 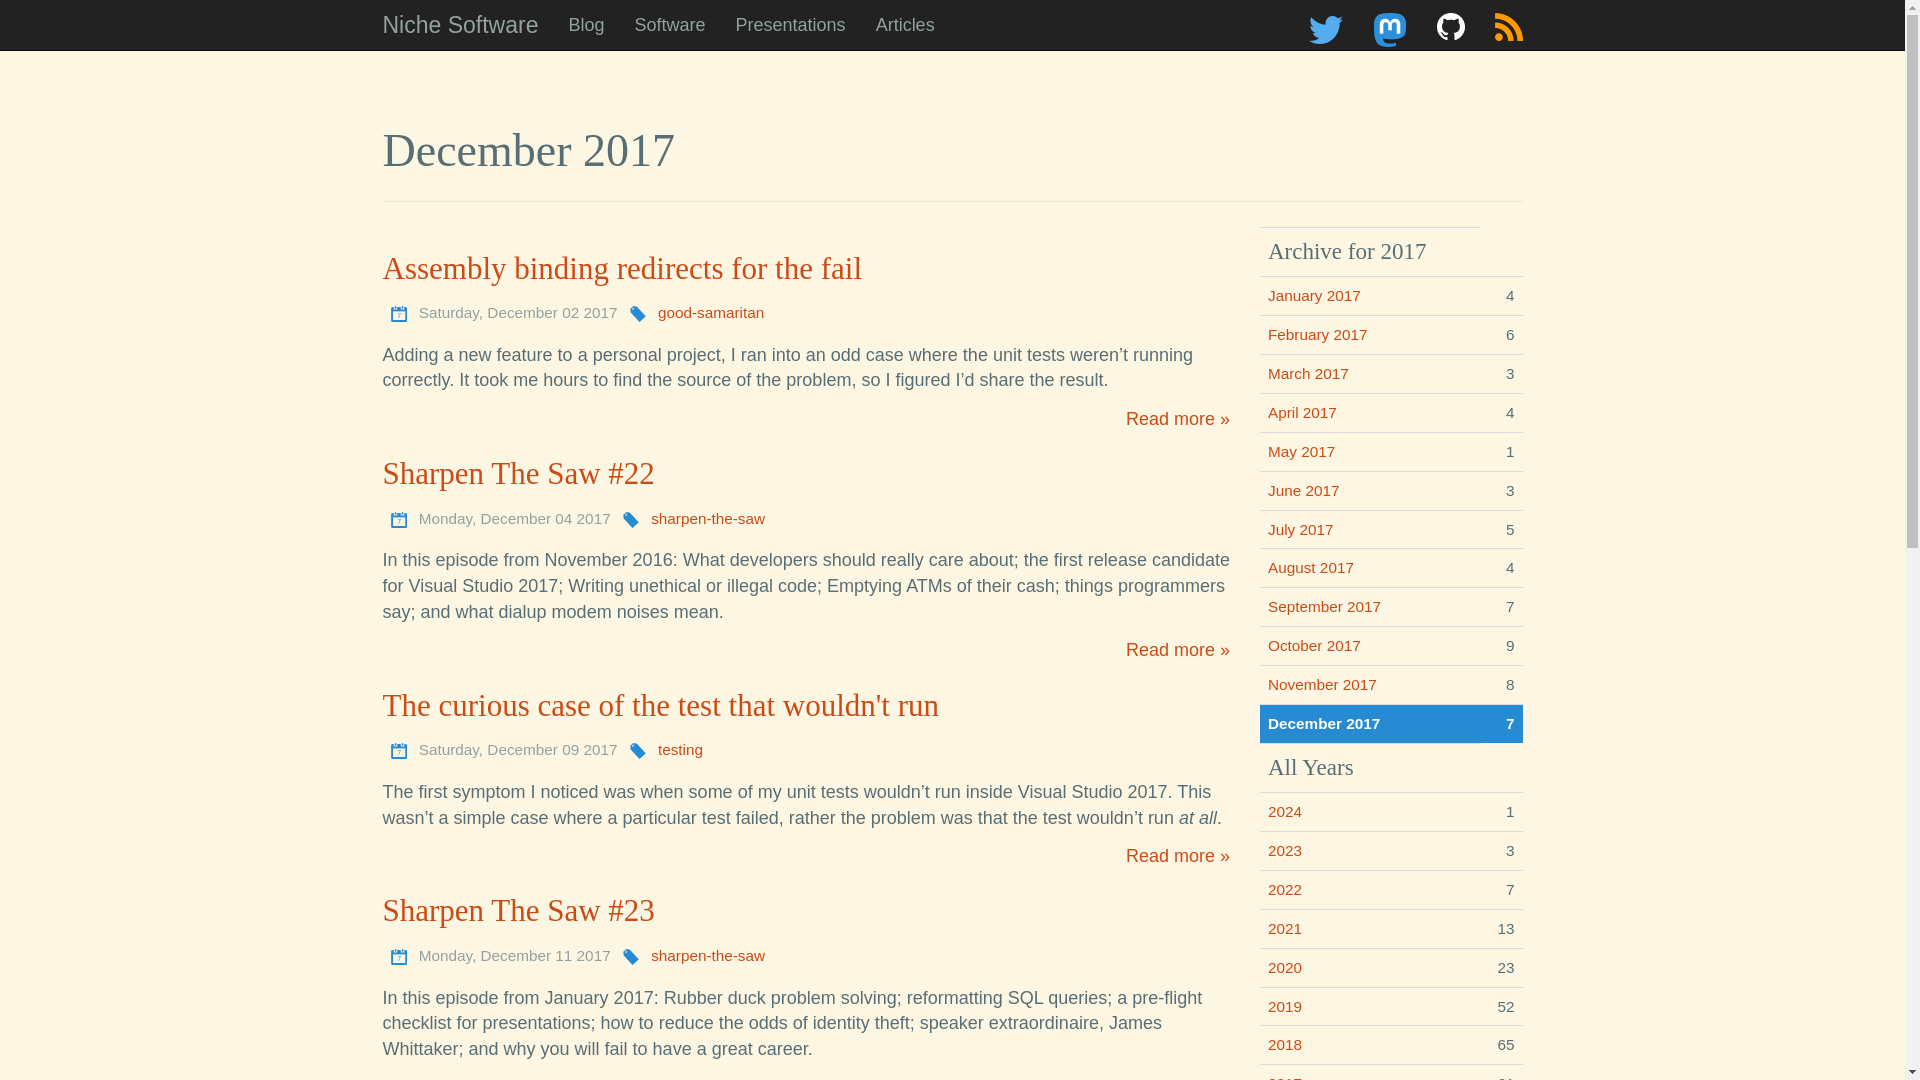 What do you see at coordinates (680, 749) in the screenshot?
I see `testing` at bounding box center [680, 749].